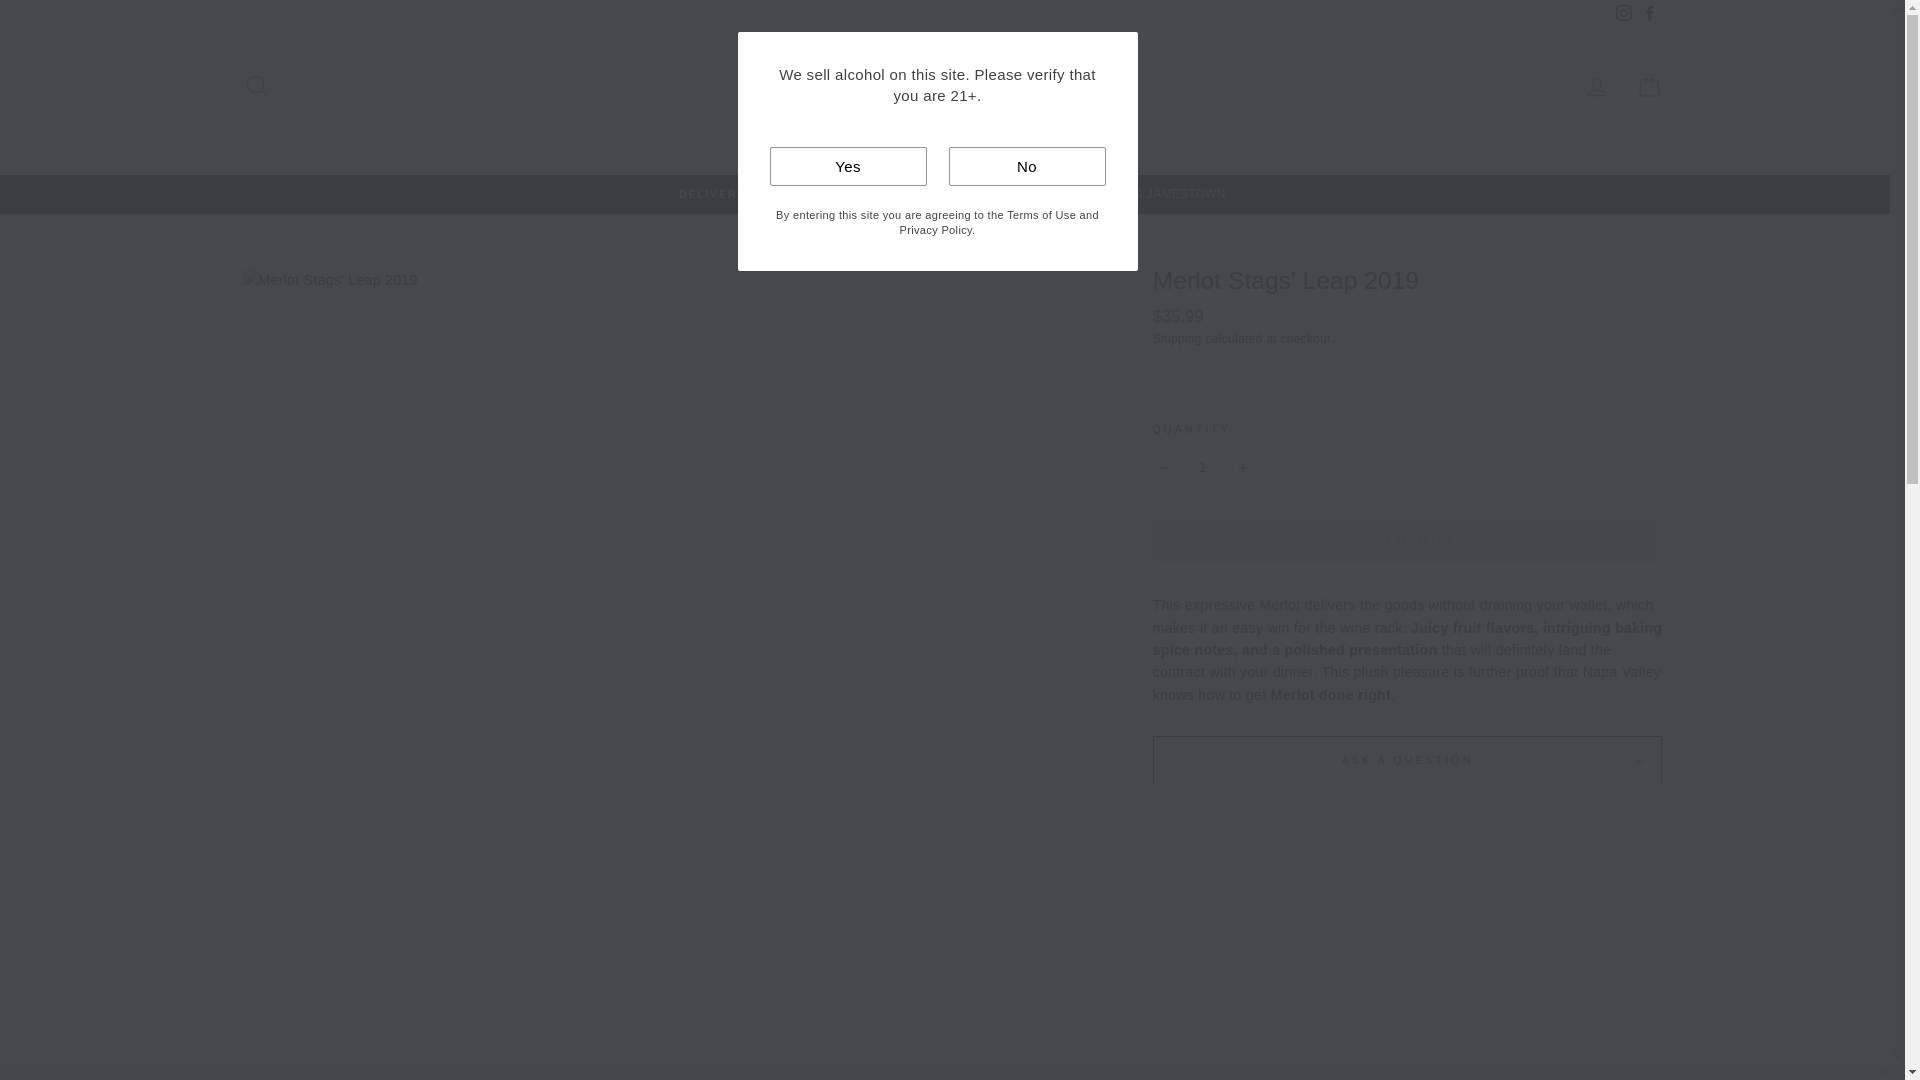 This screenshot has width=1920, height=1080. I want to click on Instagram, so click(1622, 14).